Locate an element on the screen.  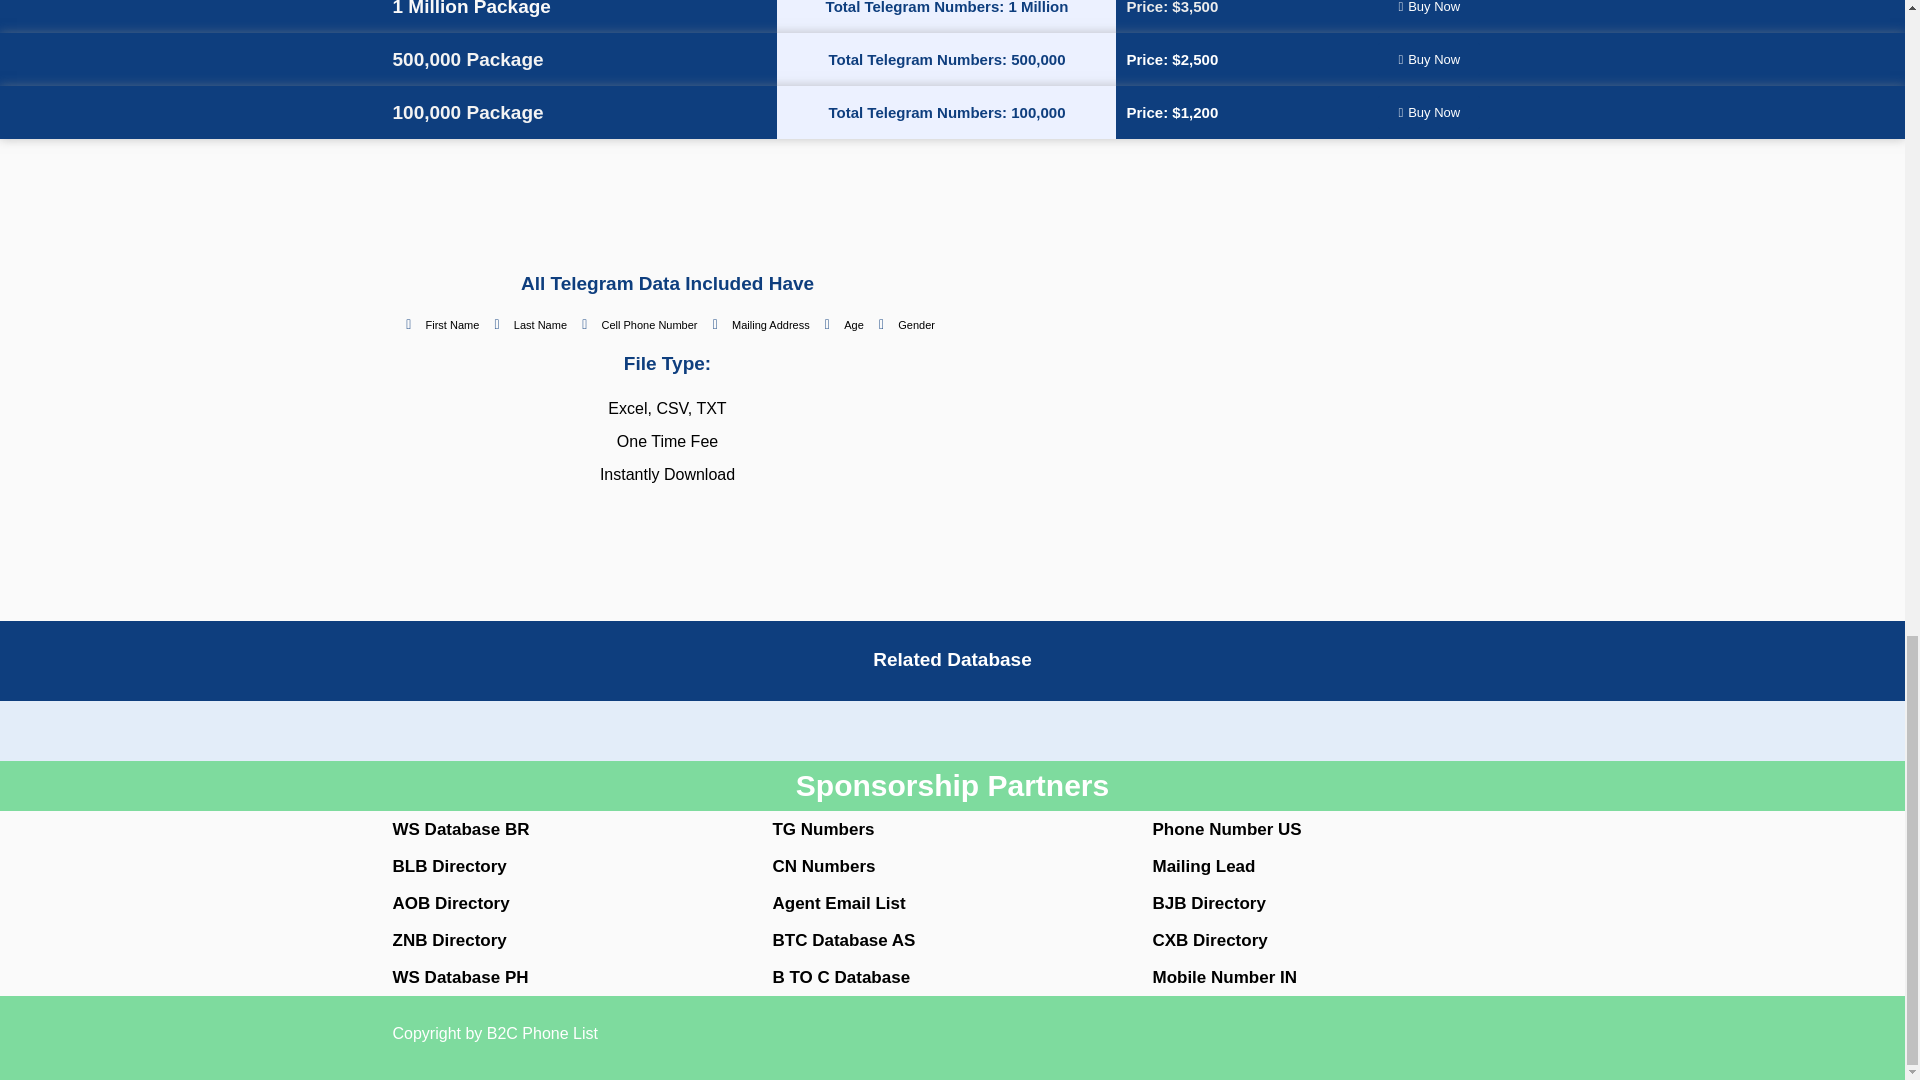
AOB Directory is located at coordinates (450, 903).